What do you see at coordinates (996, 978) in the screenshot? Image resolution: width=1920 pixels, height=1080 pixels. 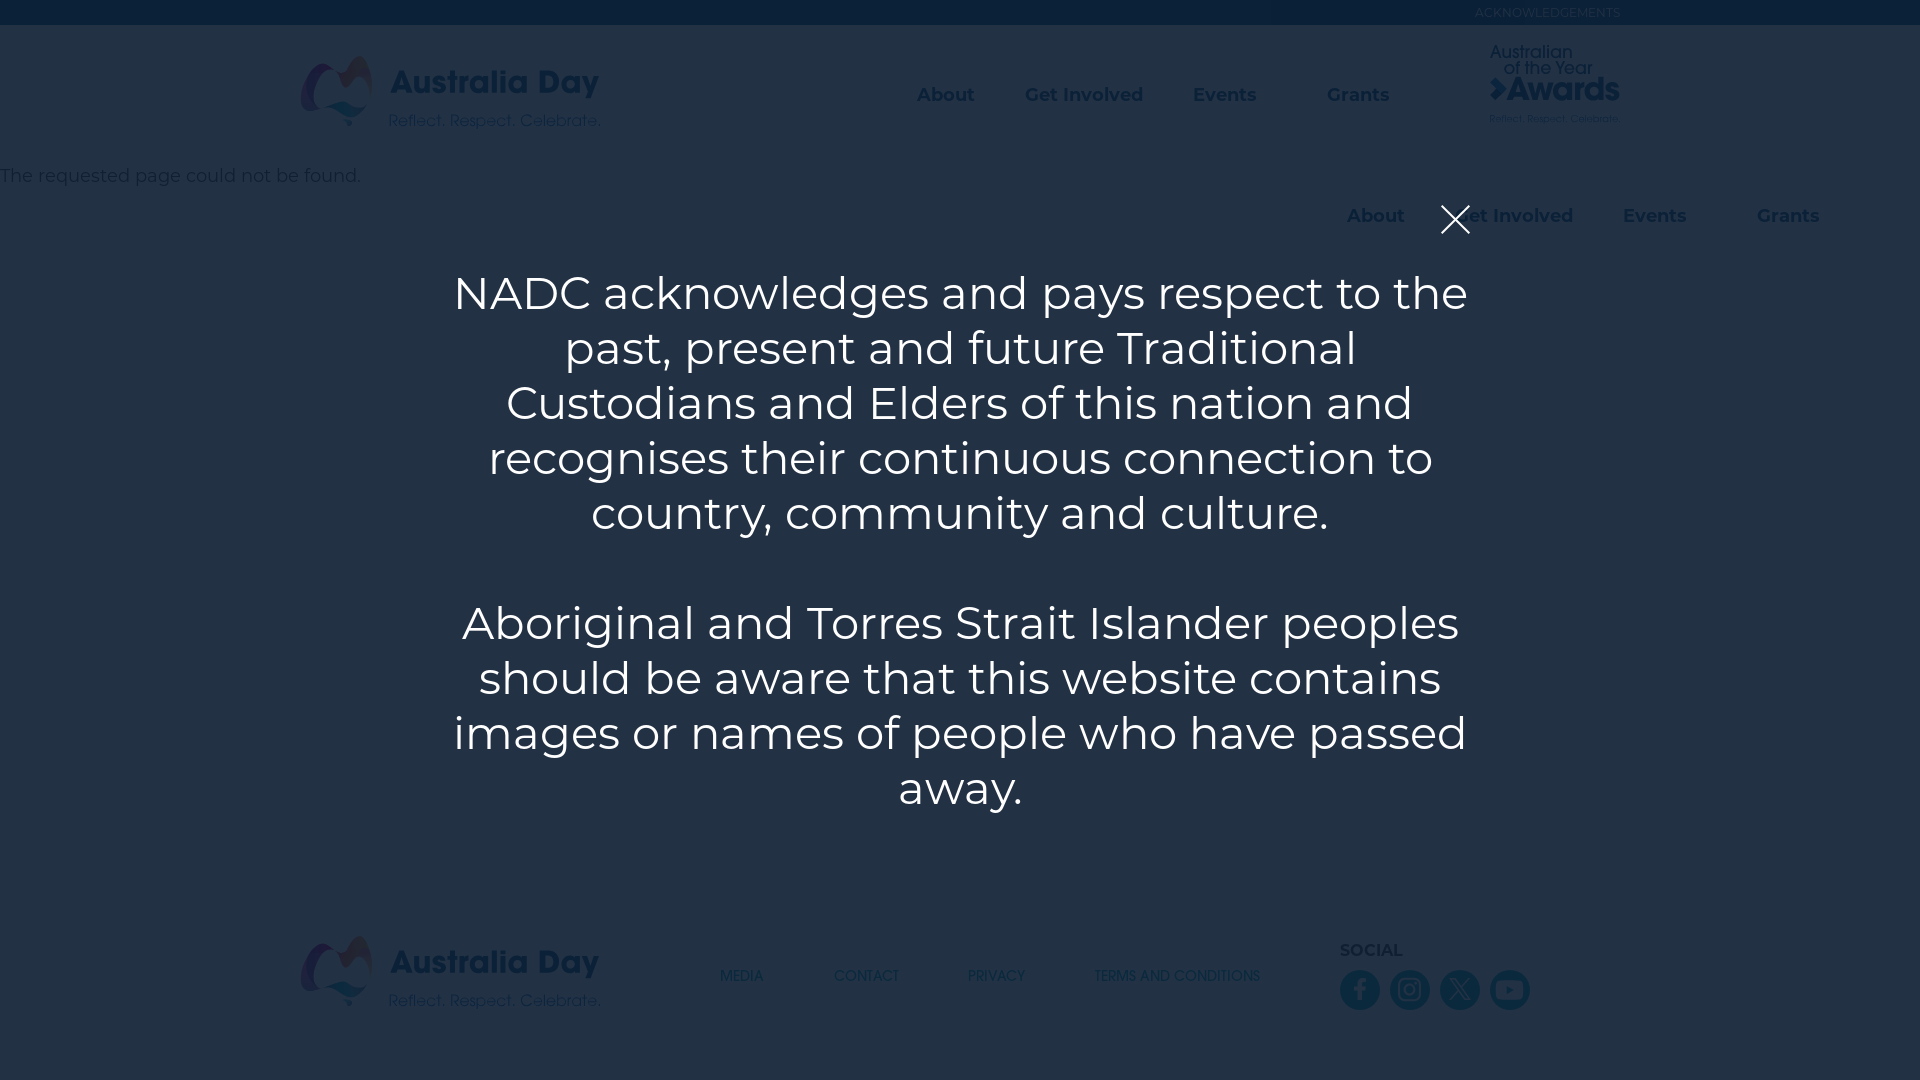 I see `PRIVACY` at bounding box center [996, 978].